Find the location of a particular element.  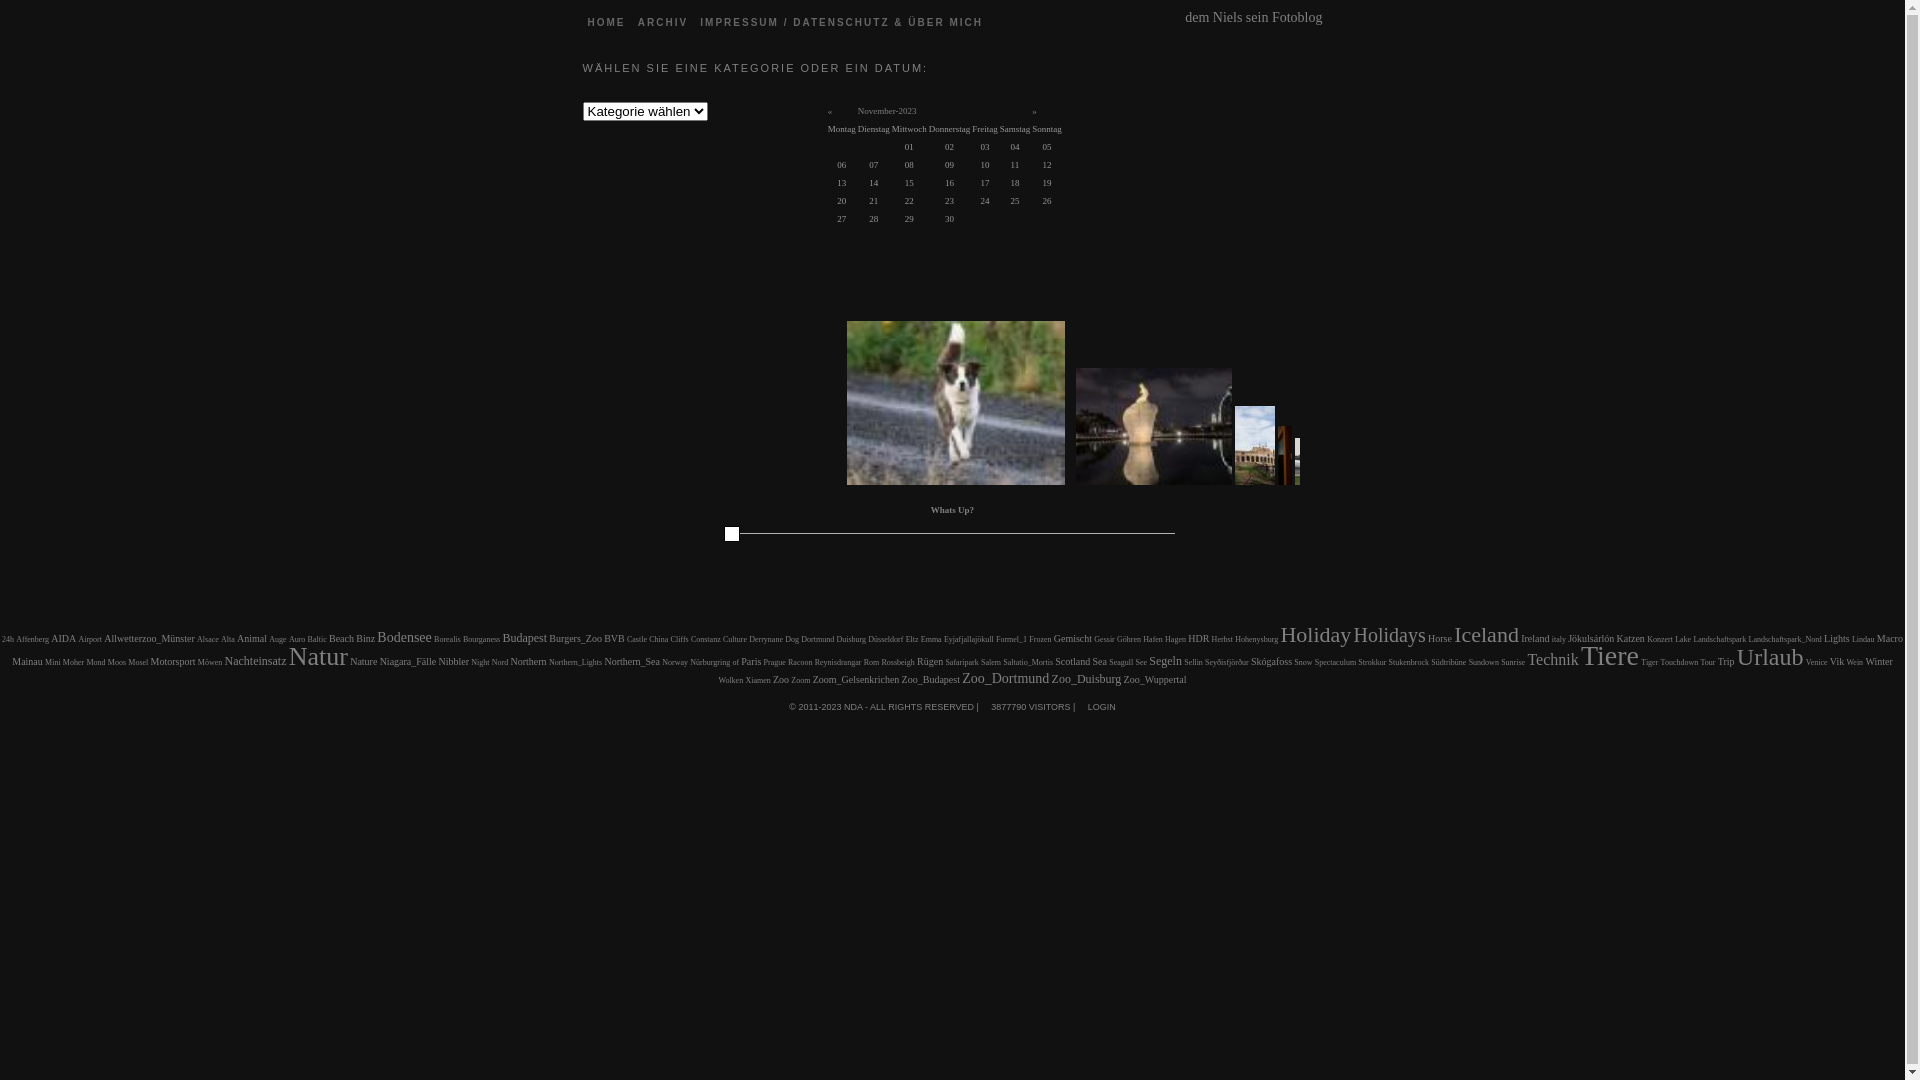

Norway is located at coordinates (675, 662).